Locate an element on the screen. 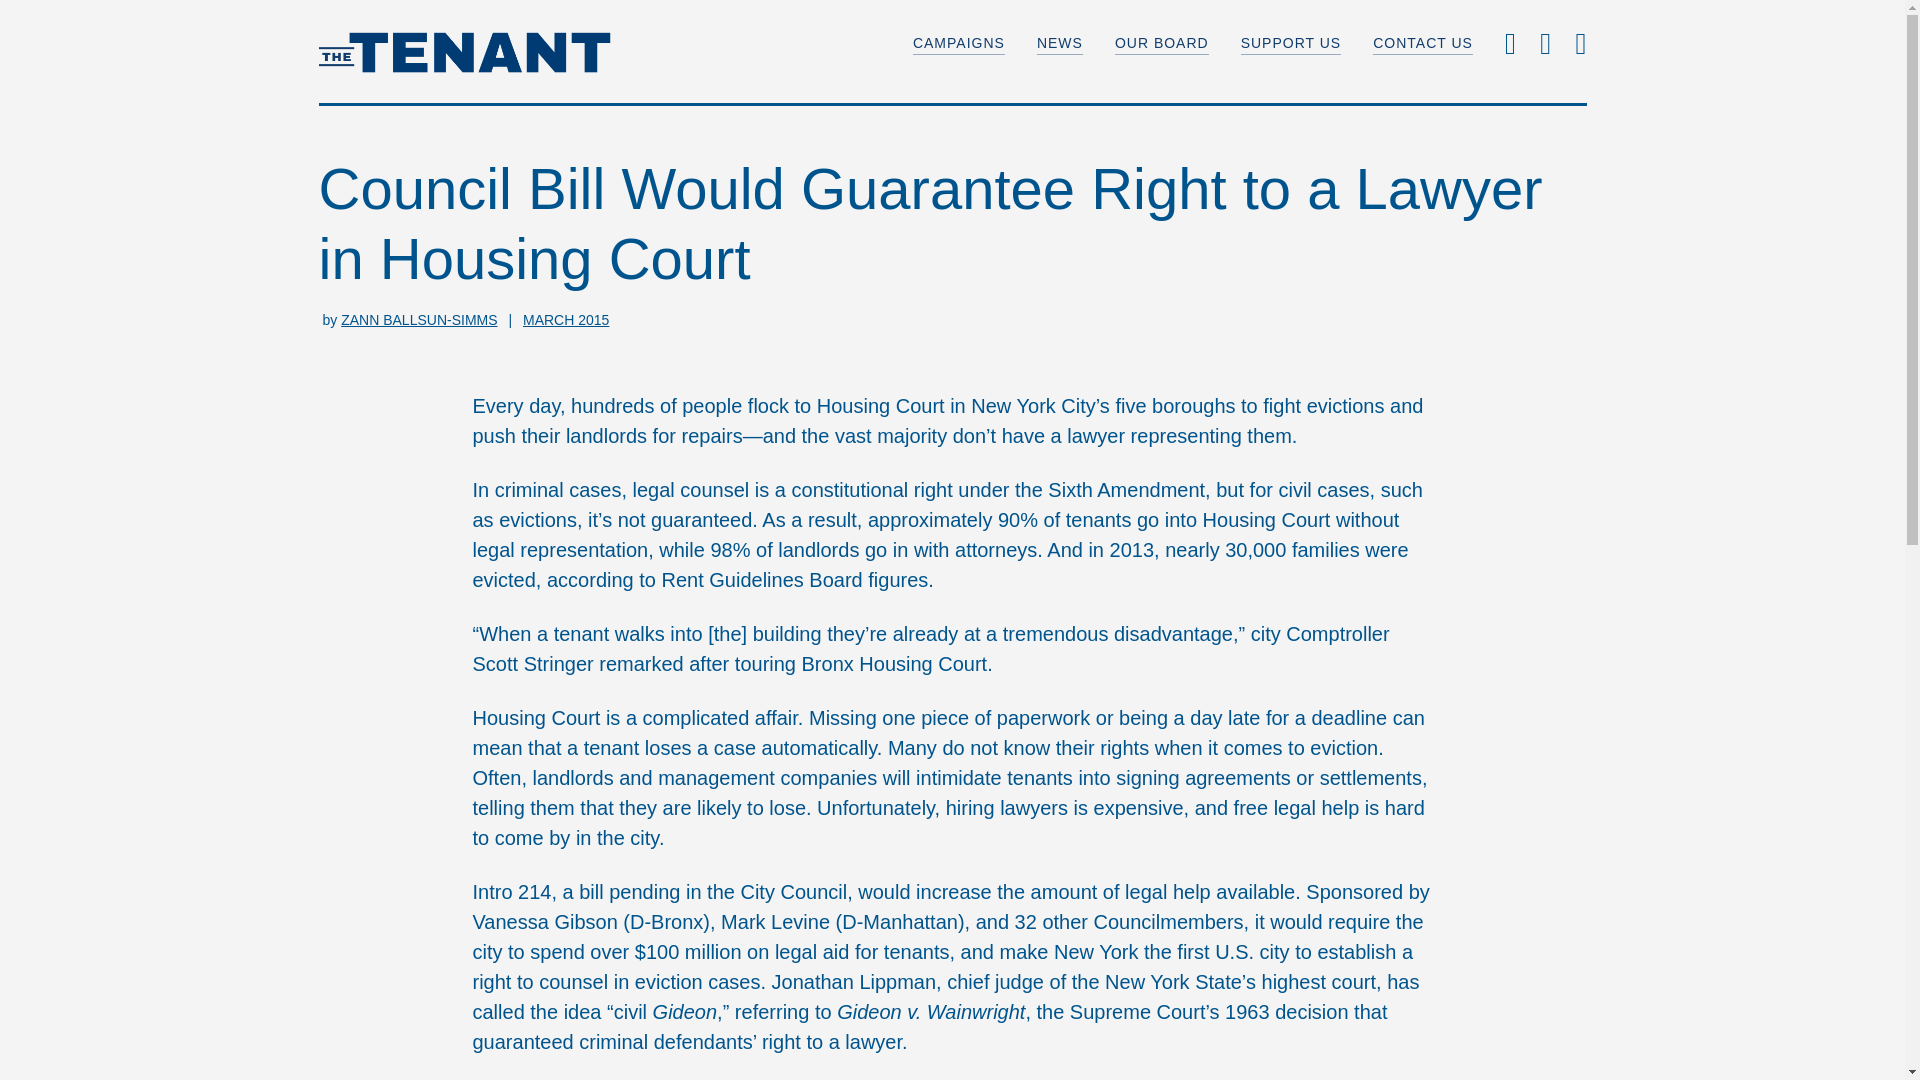  Support Us is located at coordinates (1291, 44).